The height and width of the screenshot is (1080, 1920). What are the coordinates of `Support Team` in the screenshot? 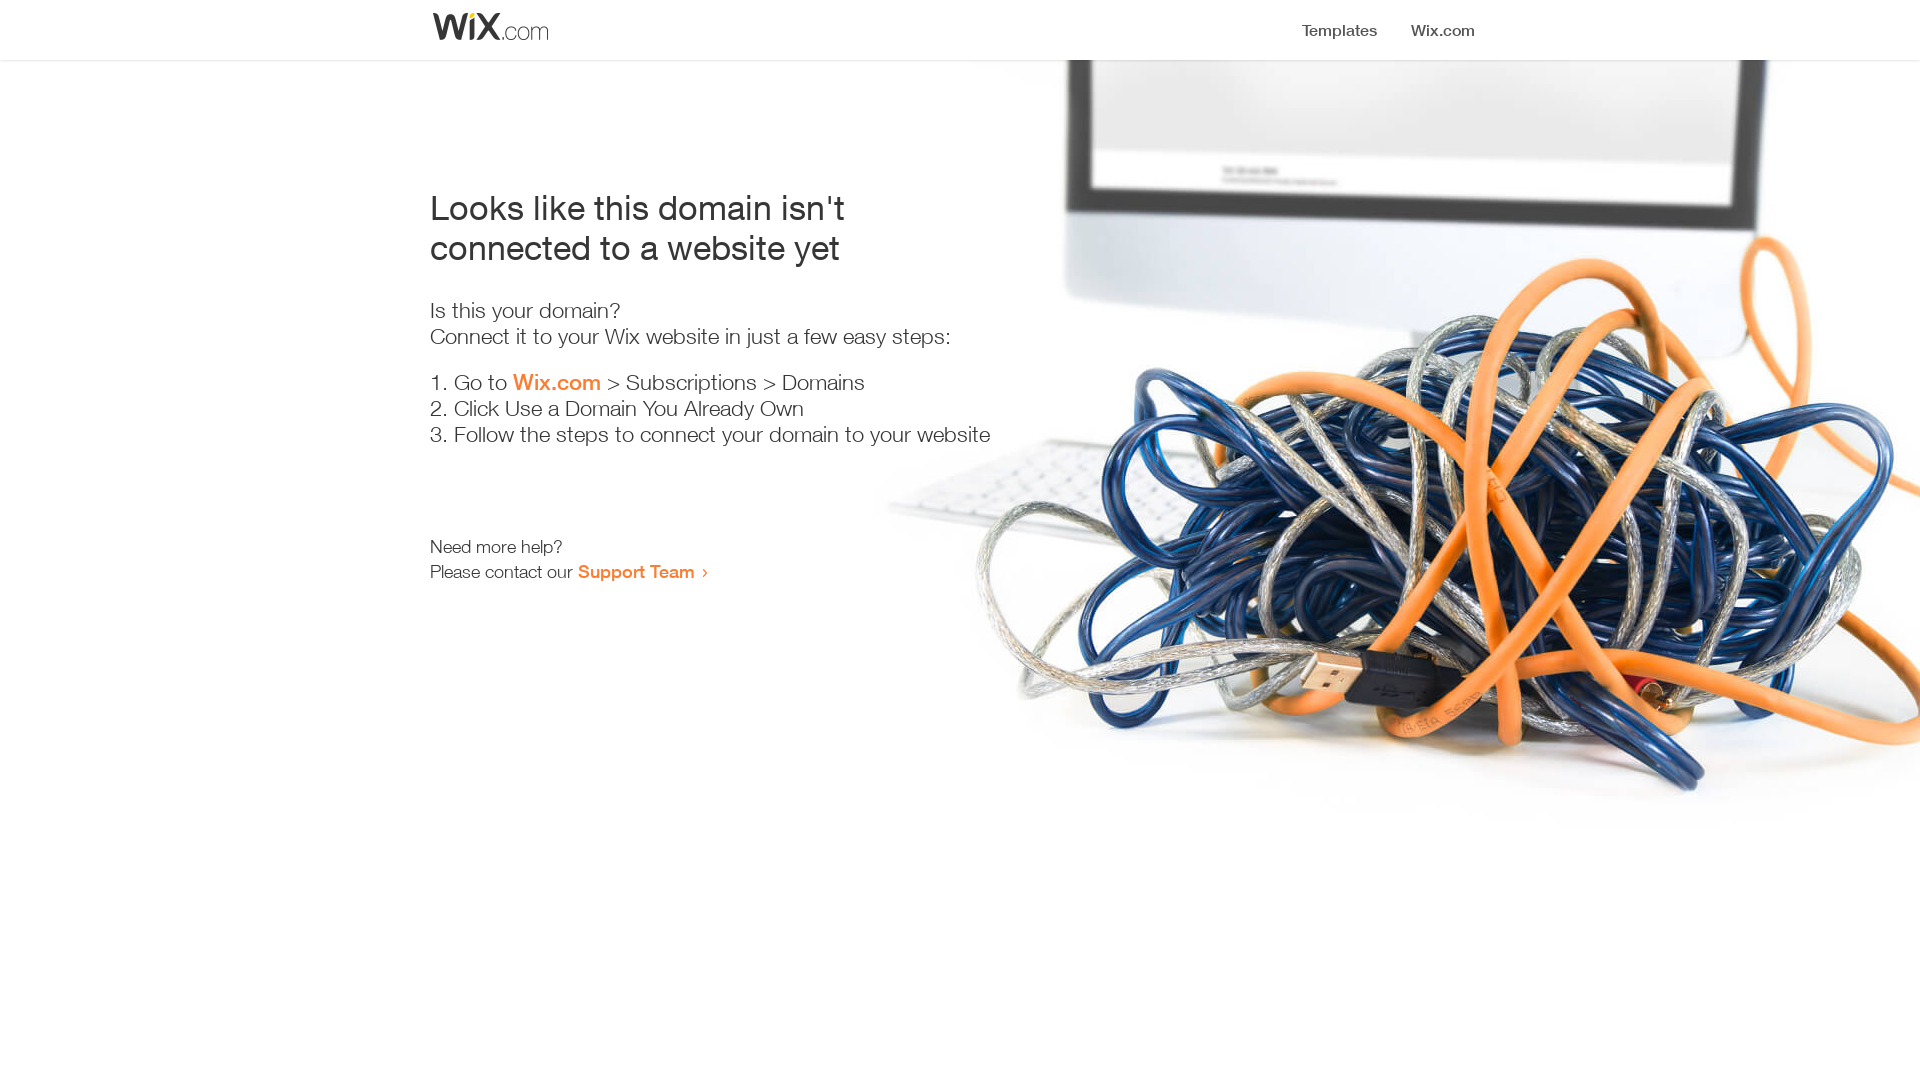 It's located at (636, 571).